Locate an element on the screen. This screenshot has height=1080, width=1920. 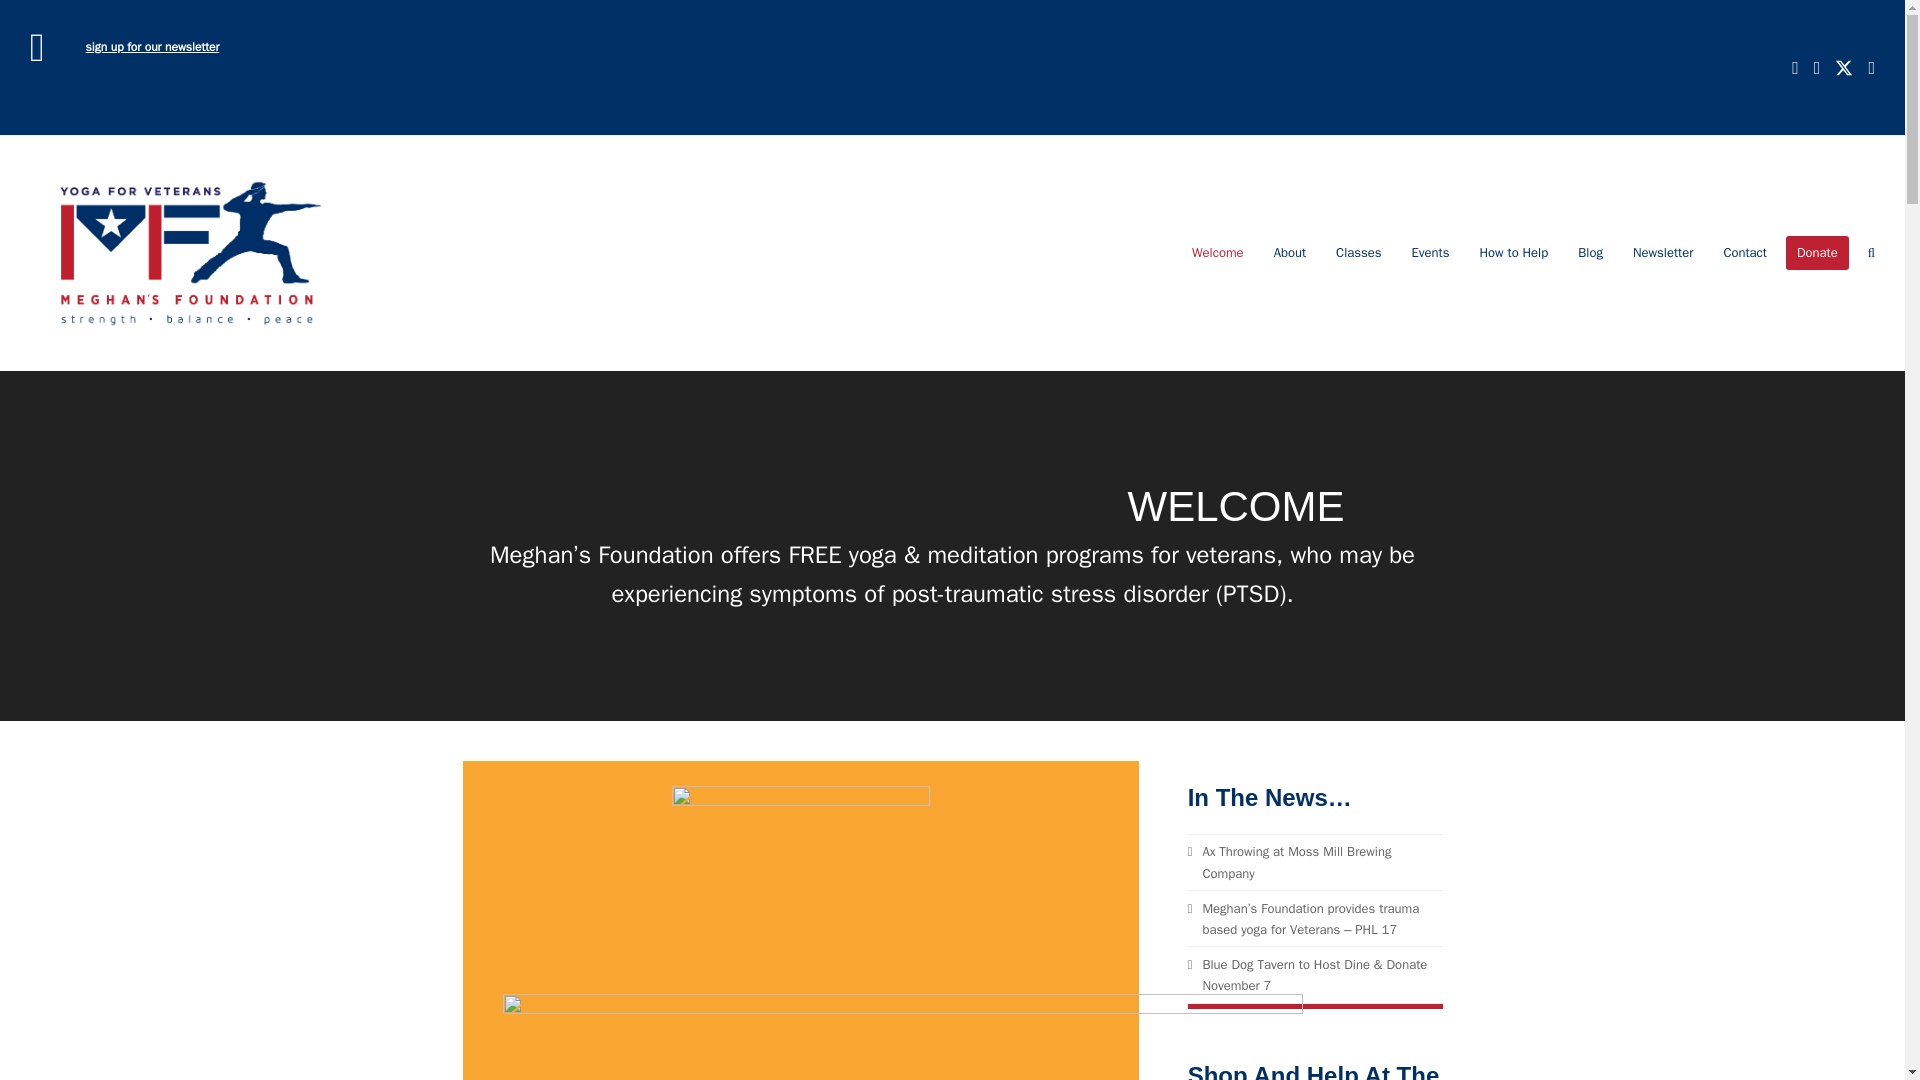
Donate is located at coordinates (1816, 252).